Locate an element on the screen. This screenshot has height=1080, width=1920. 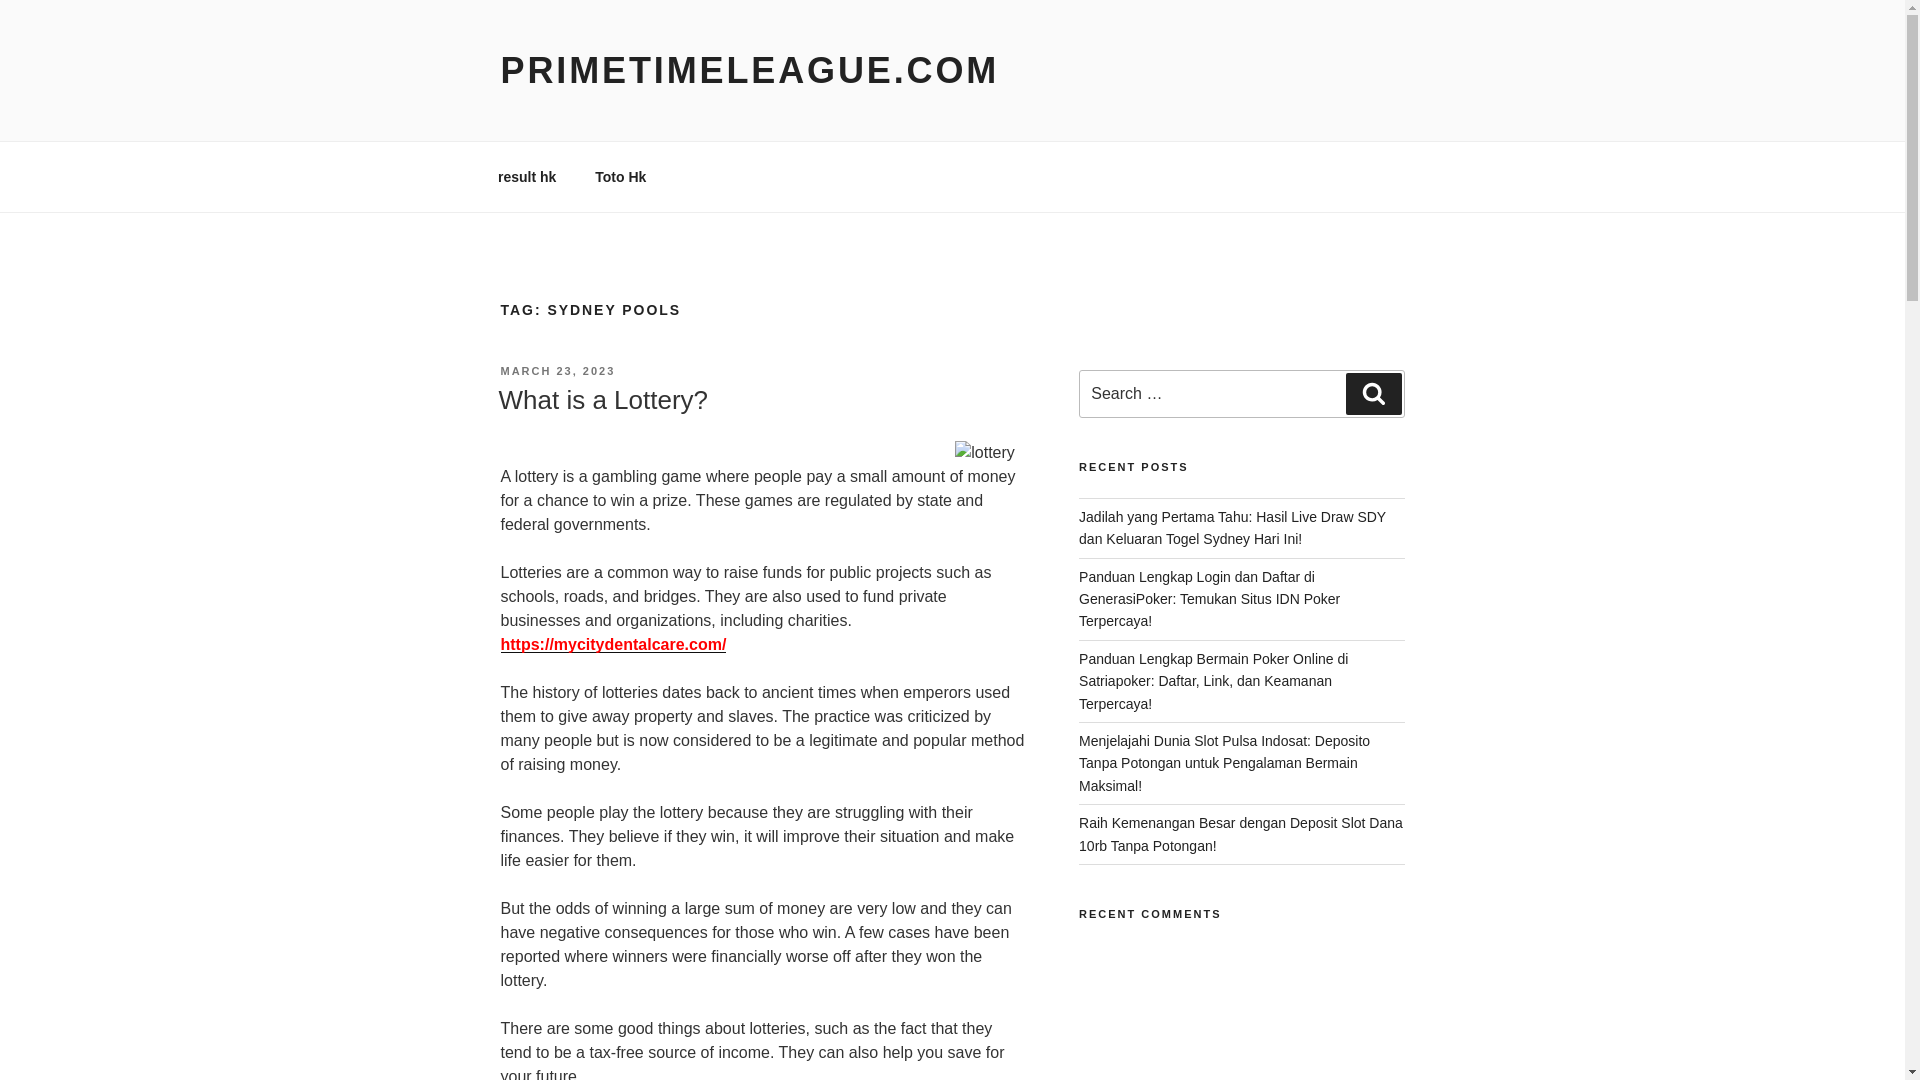
Toto Hk is located at coordinates (620, 176).